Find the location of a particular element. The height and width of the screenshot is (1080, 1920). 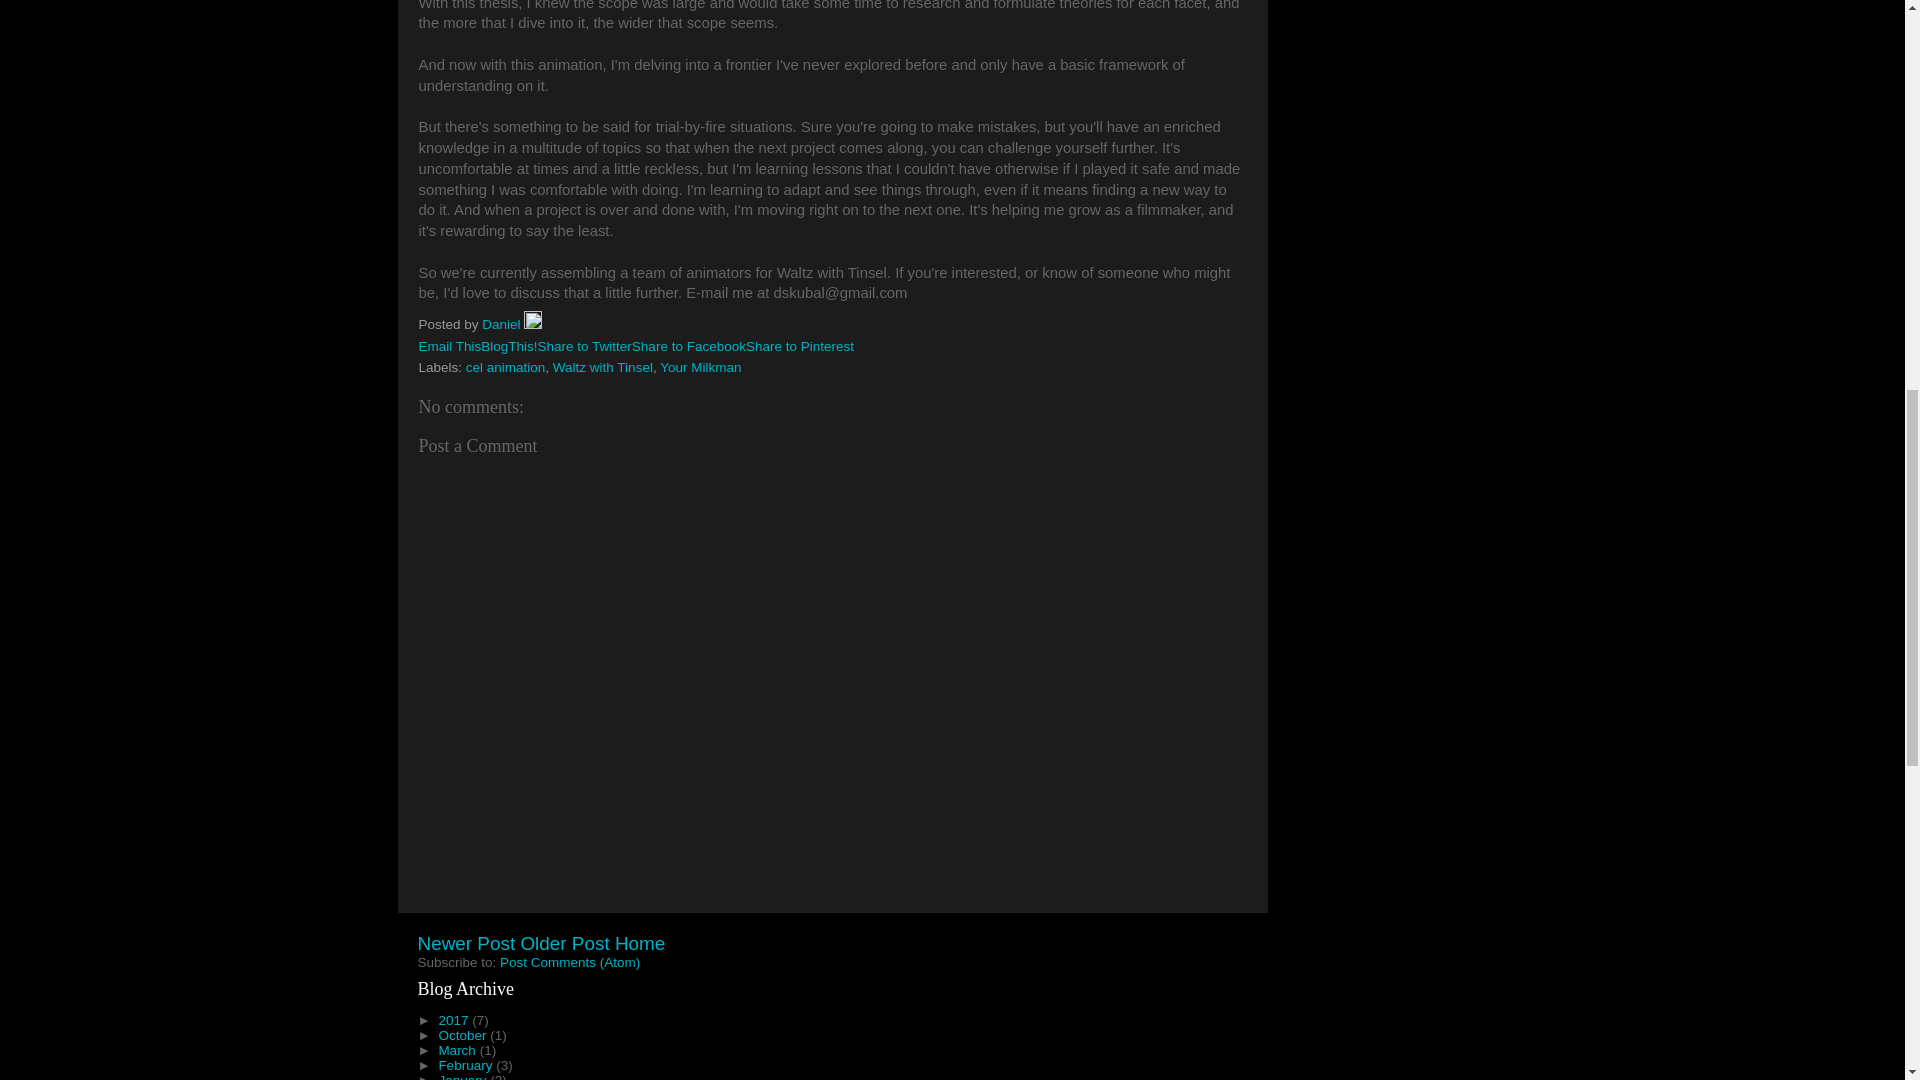

cel animation is located at coordinates (506, 366).